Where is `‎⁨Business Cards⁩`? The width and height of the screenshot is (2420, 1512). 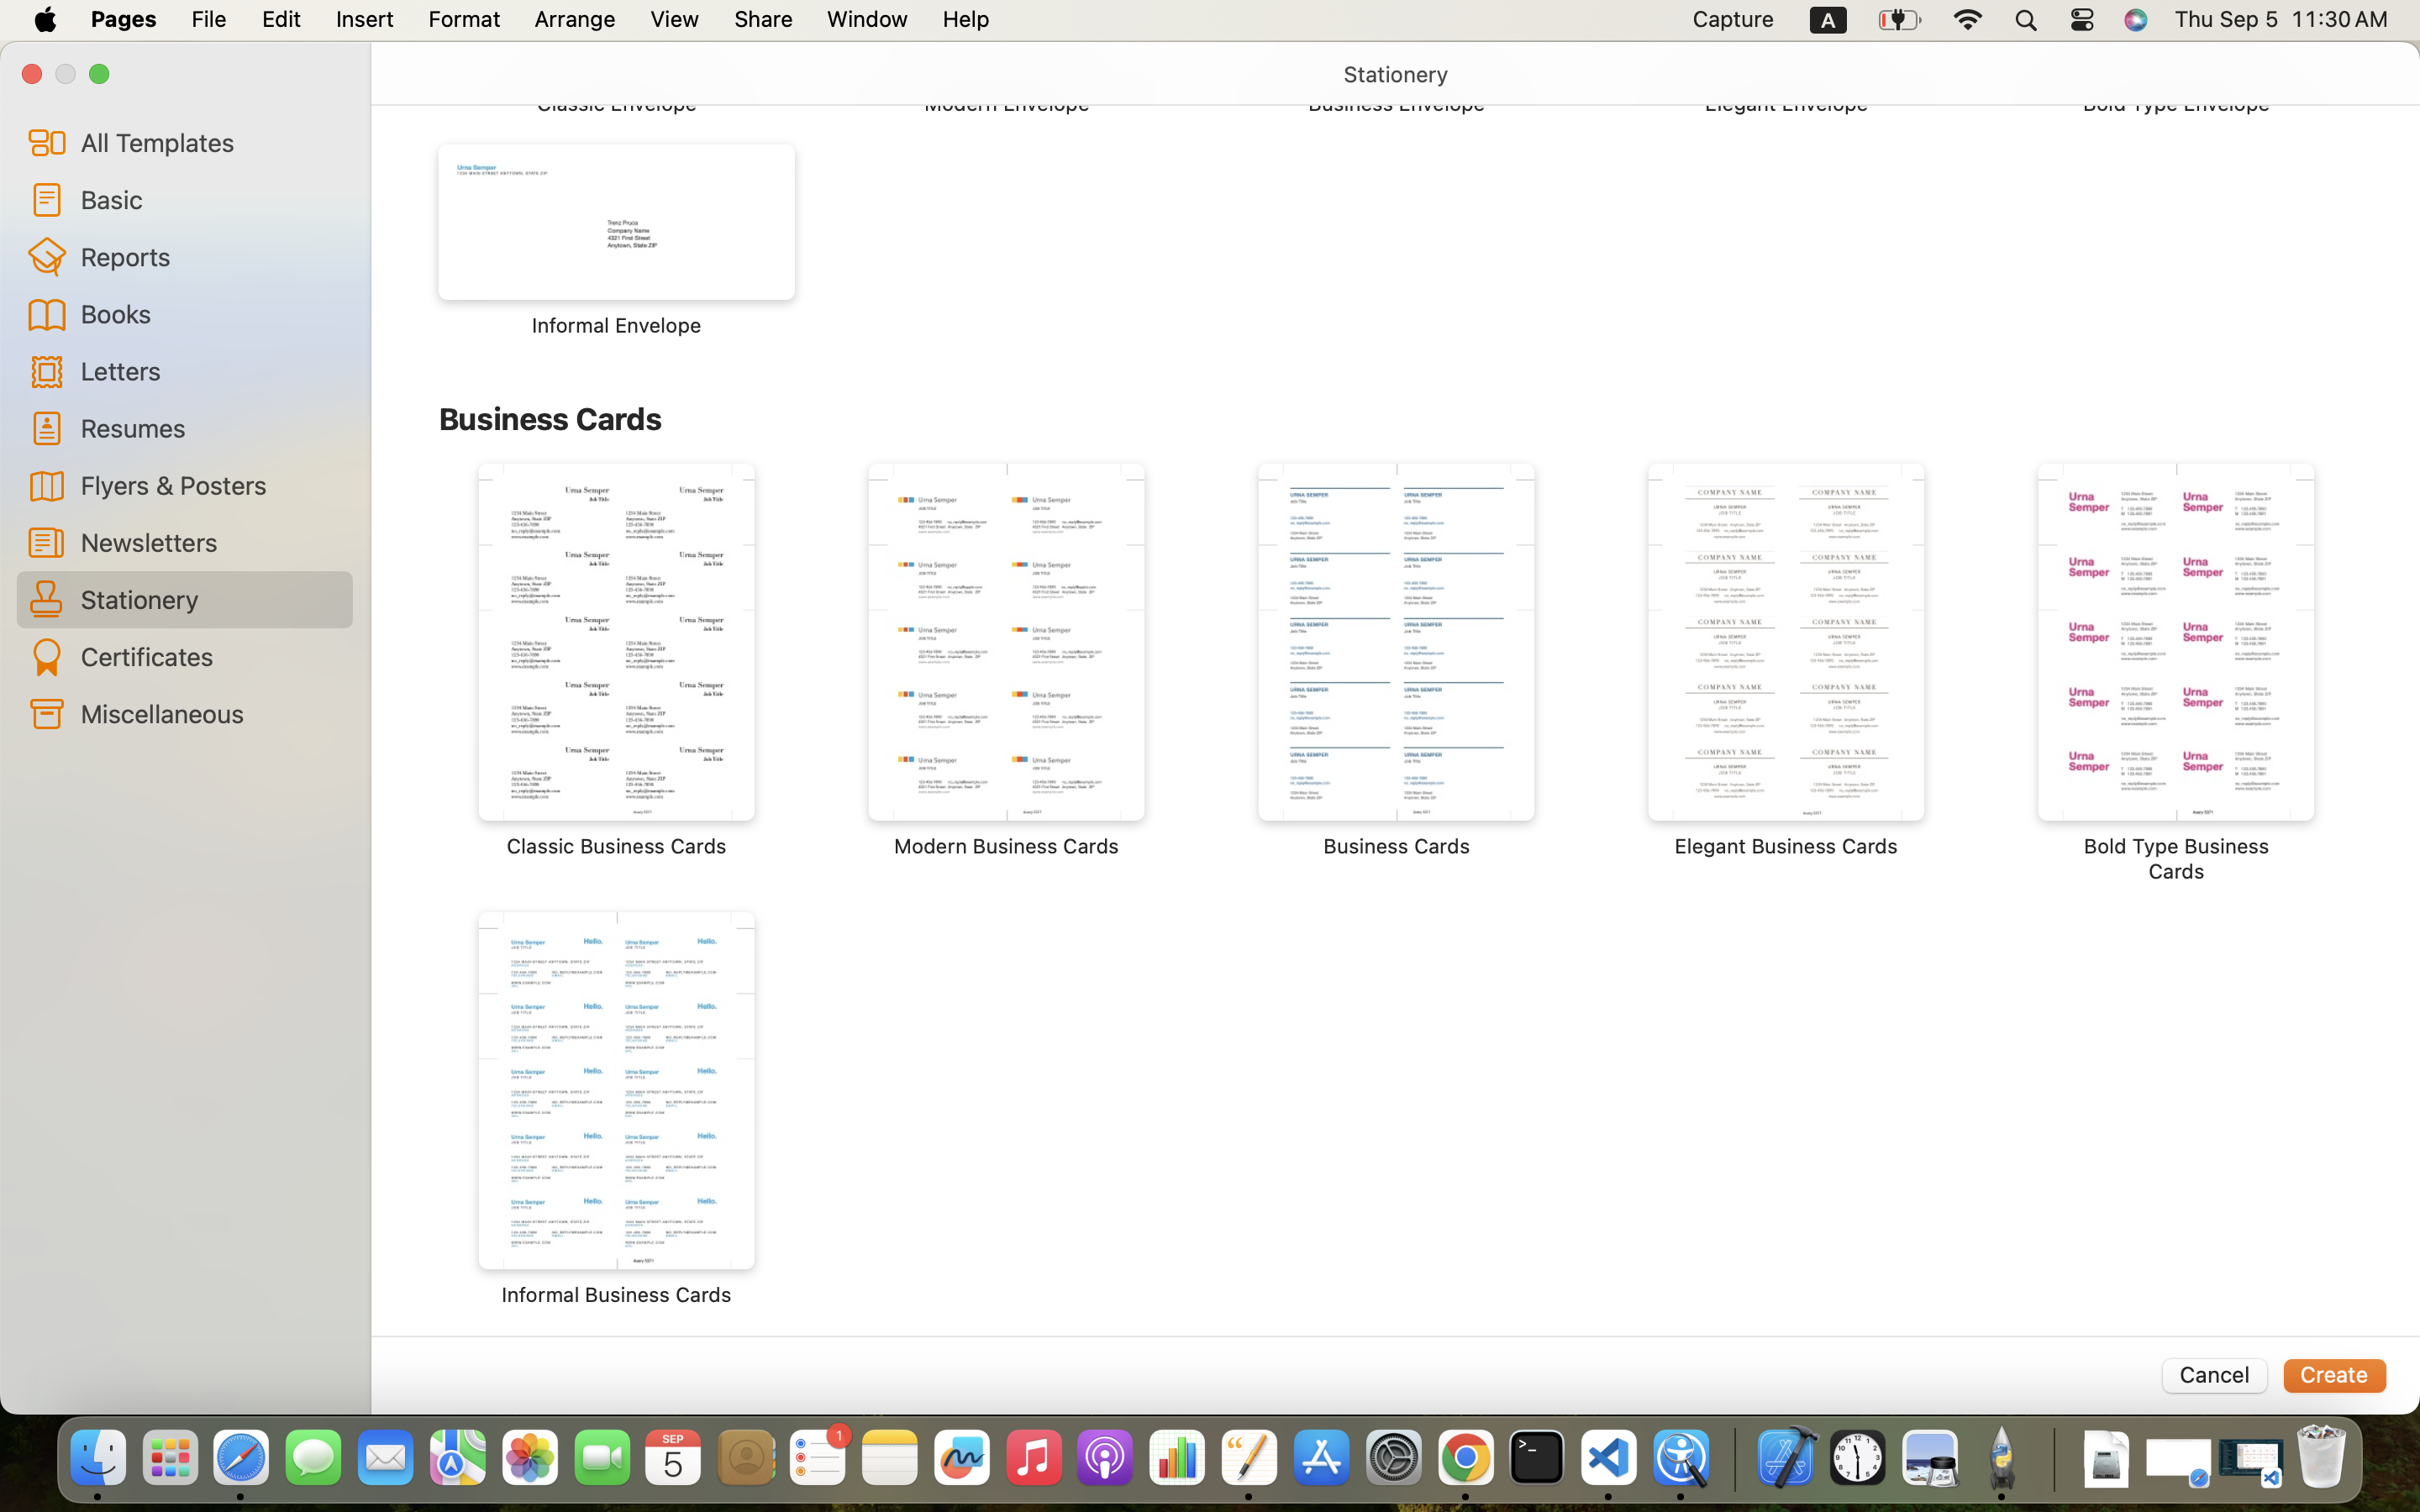
‎⁨Business Cards⁩ is located at coordinates (1397, 661).